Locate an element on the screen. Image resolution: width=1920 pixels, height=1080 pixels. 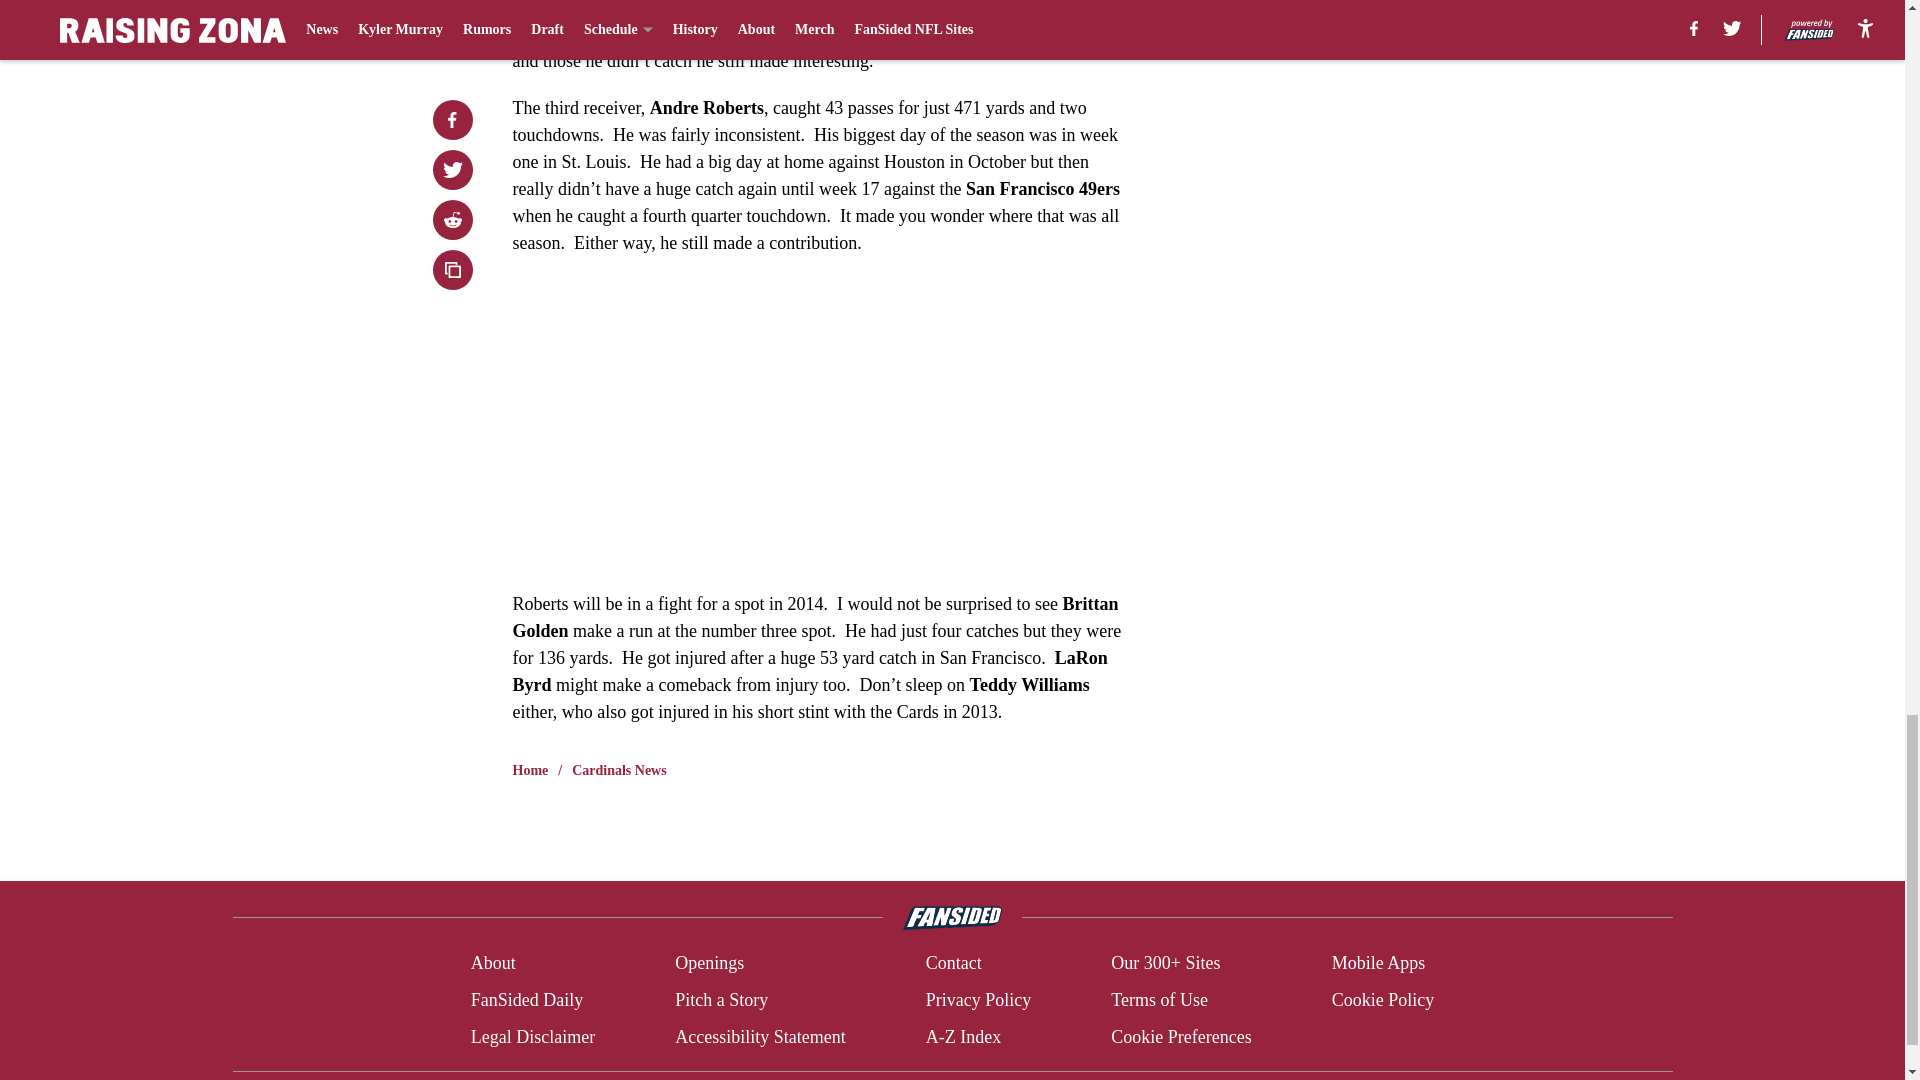
Pitch a Story is located at coordinates (722, 1000).